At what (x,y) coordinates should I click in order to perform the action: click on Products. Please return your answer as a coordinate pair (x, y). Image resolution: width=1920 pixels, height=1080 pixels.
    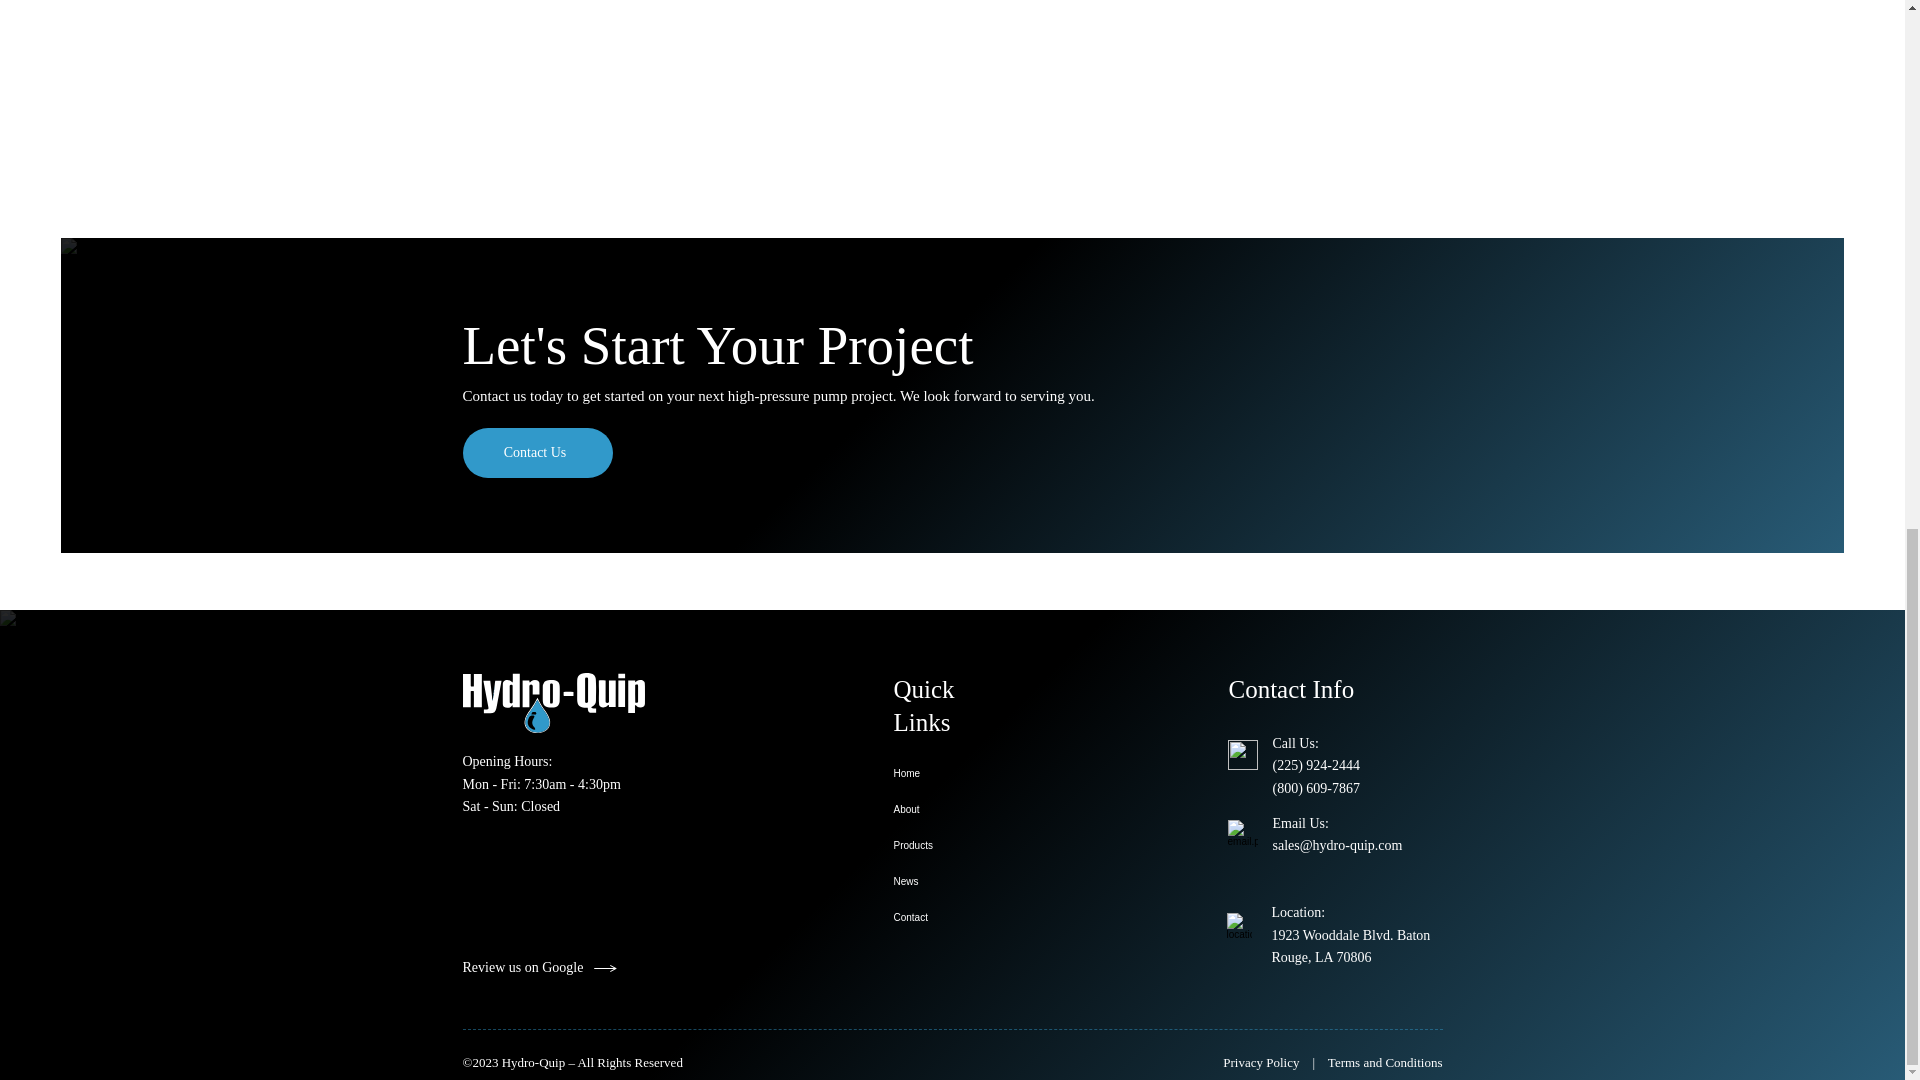
    Looking at the image, I should click on (947, 846).